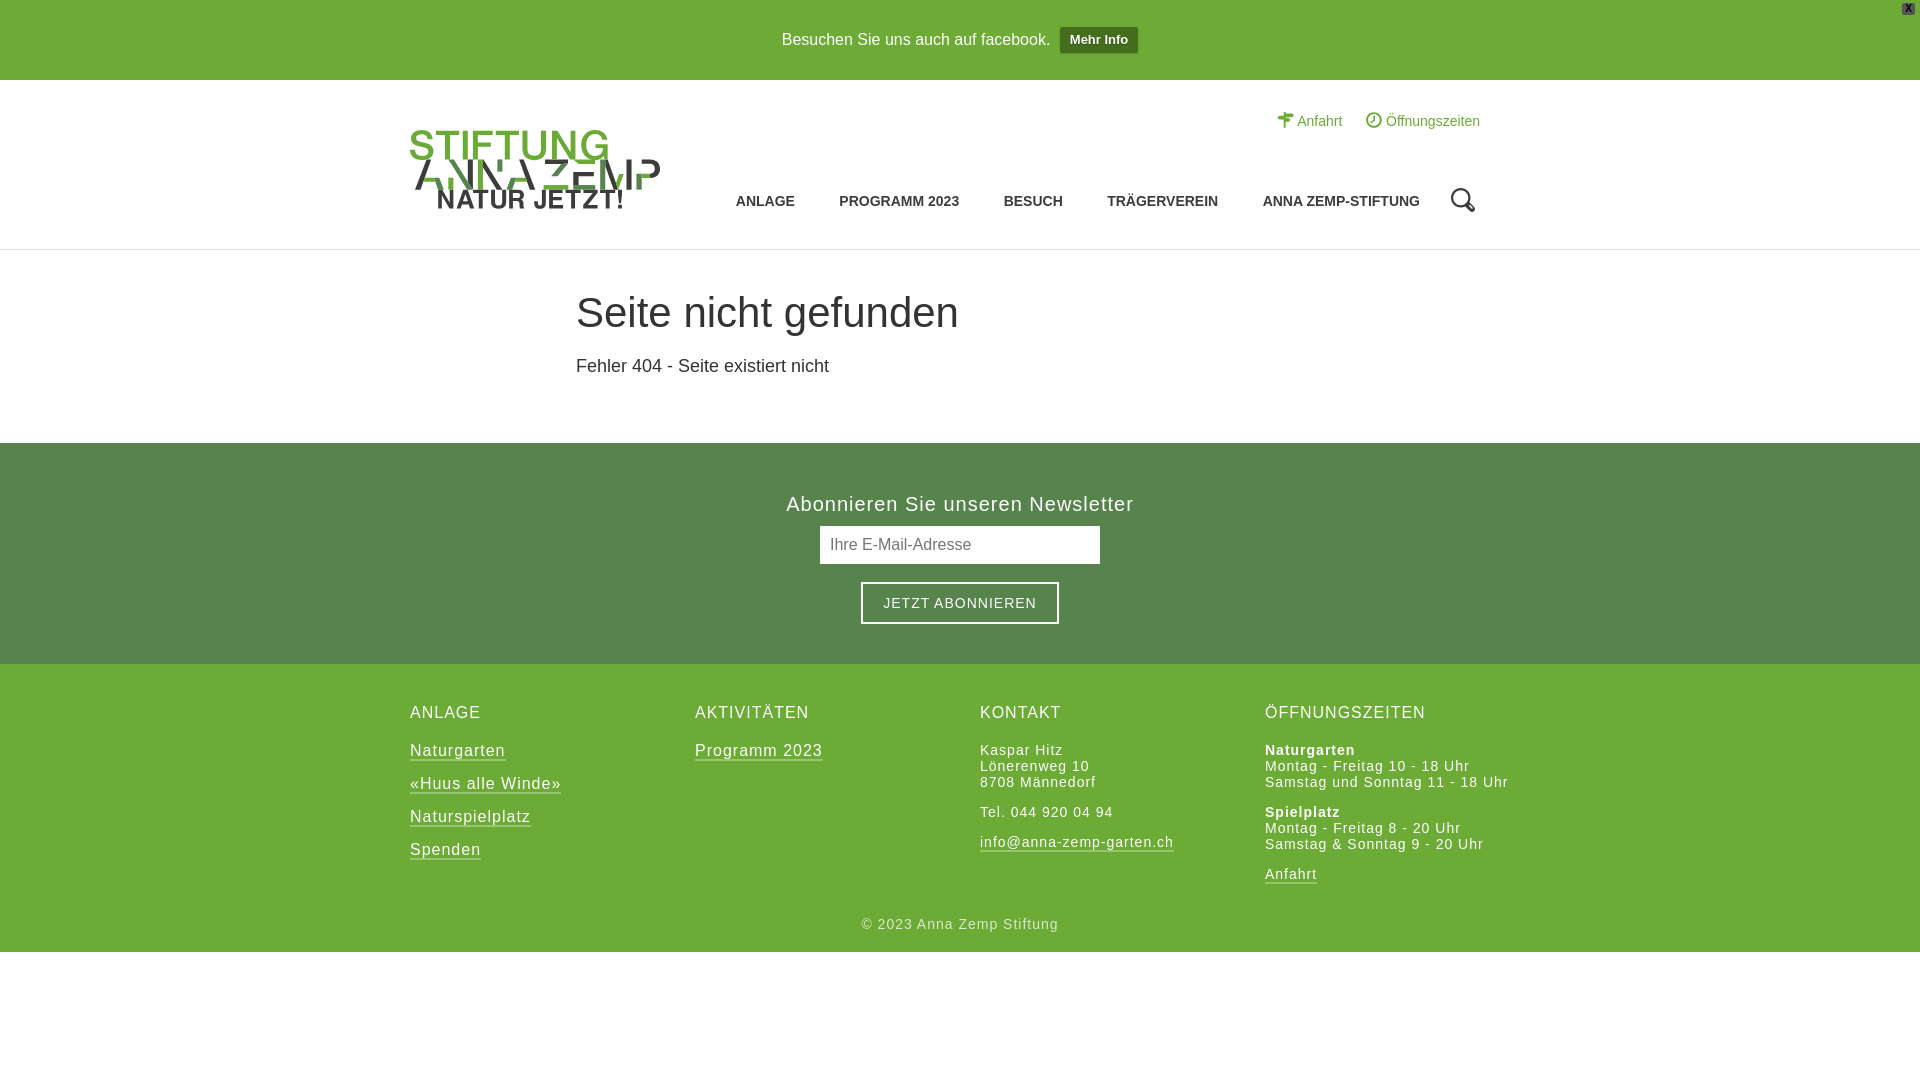  I want to click on ANLAGE, so click(766, 202).